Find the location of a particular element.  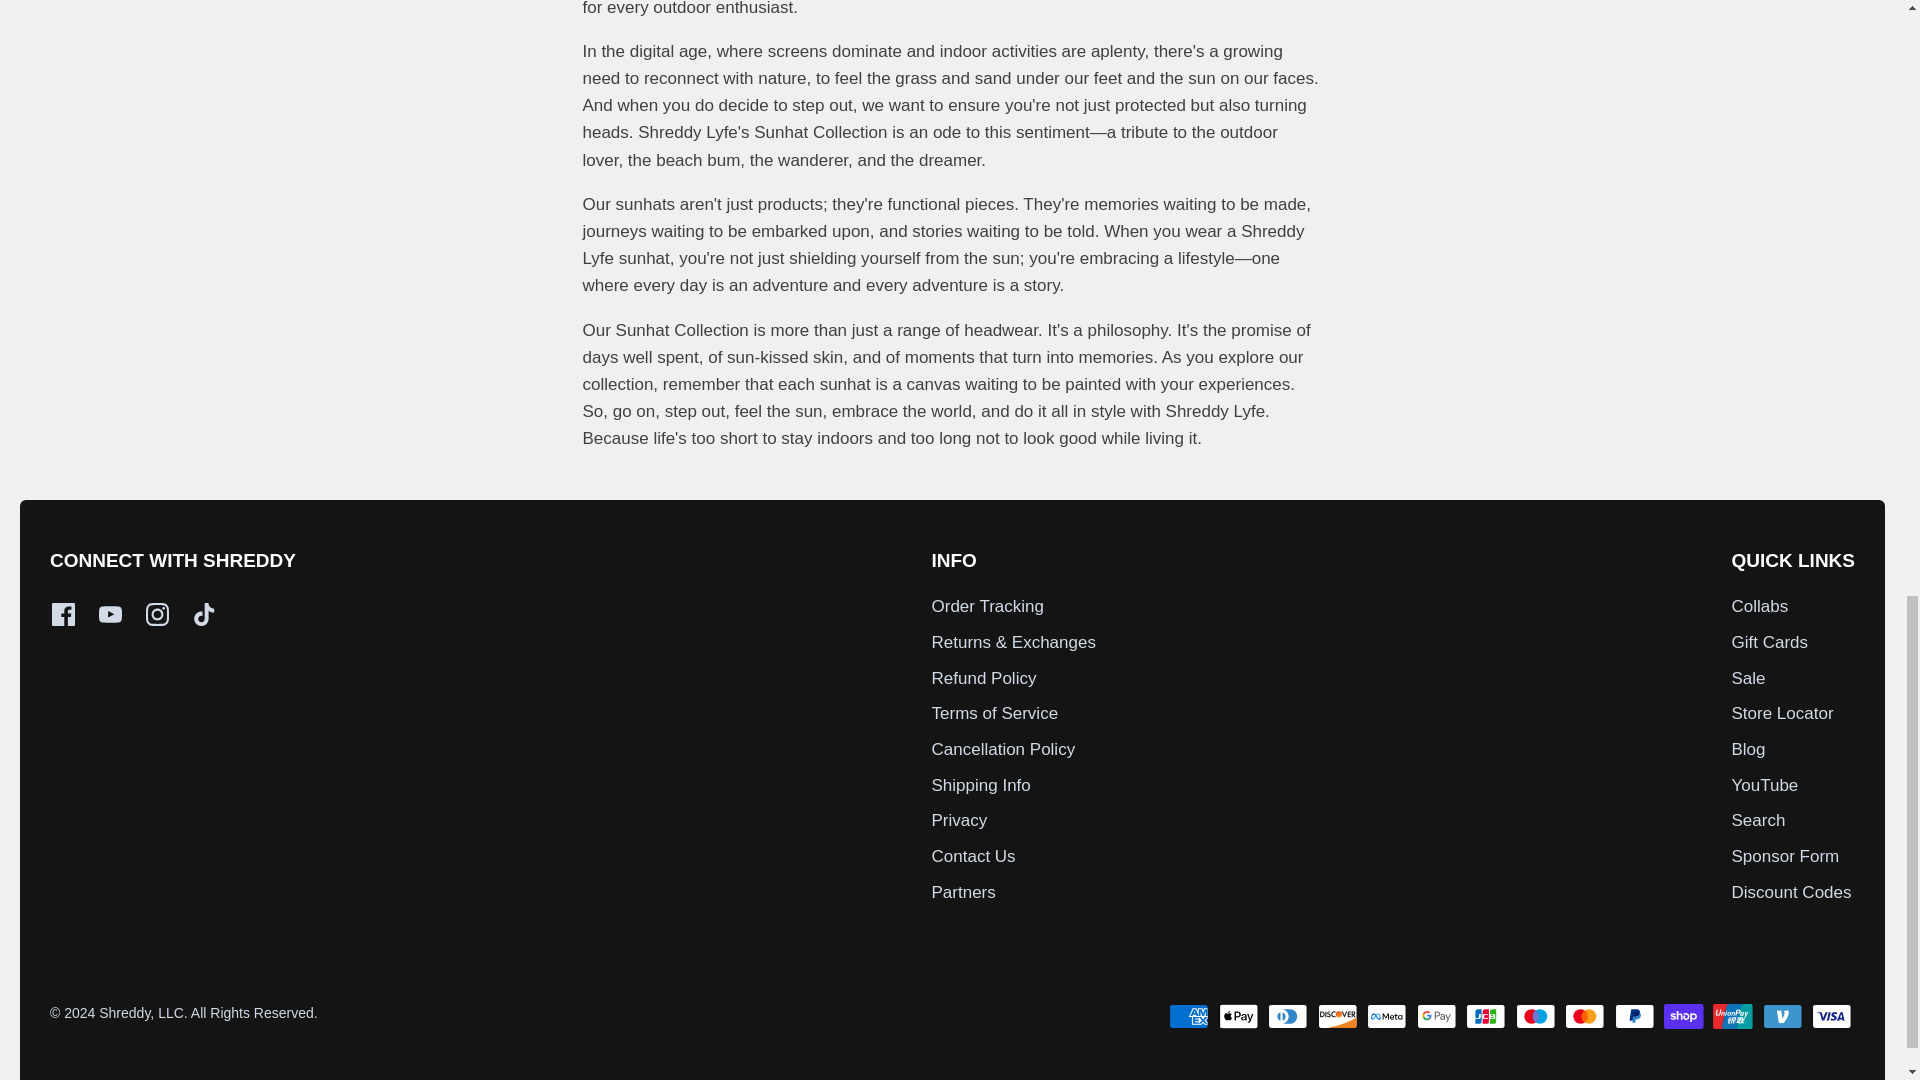

Diners Club is located at coordinates (1287, 1016).